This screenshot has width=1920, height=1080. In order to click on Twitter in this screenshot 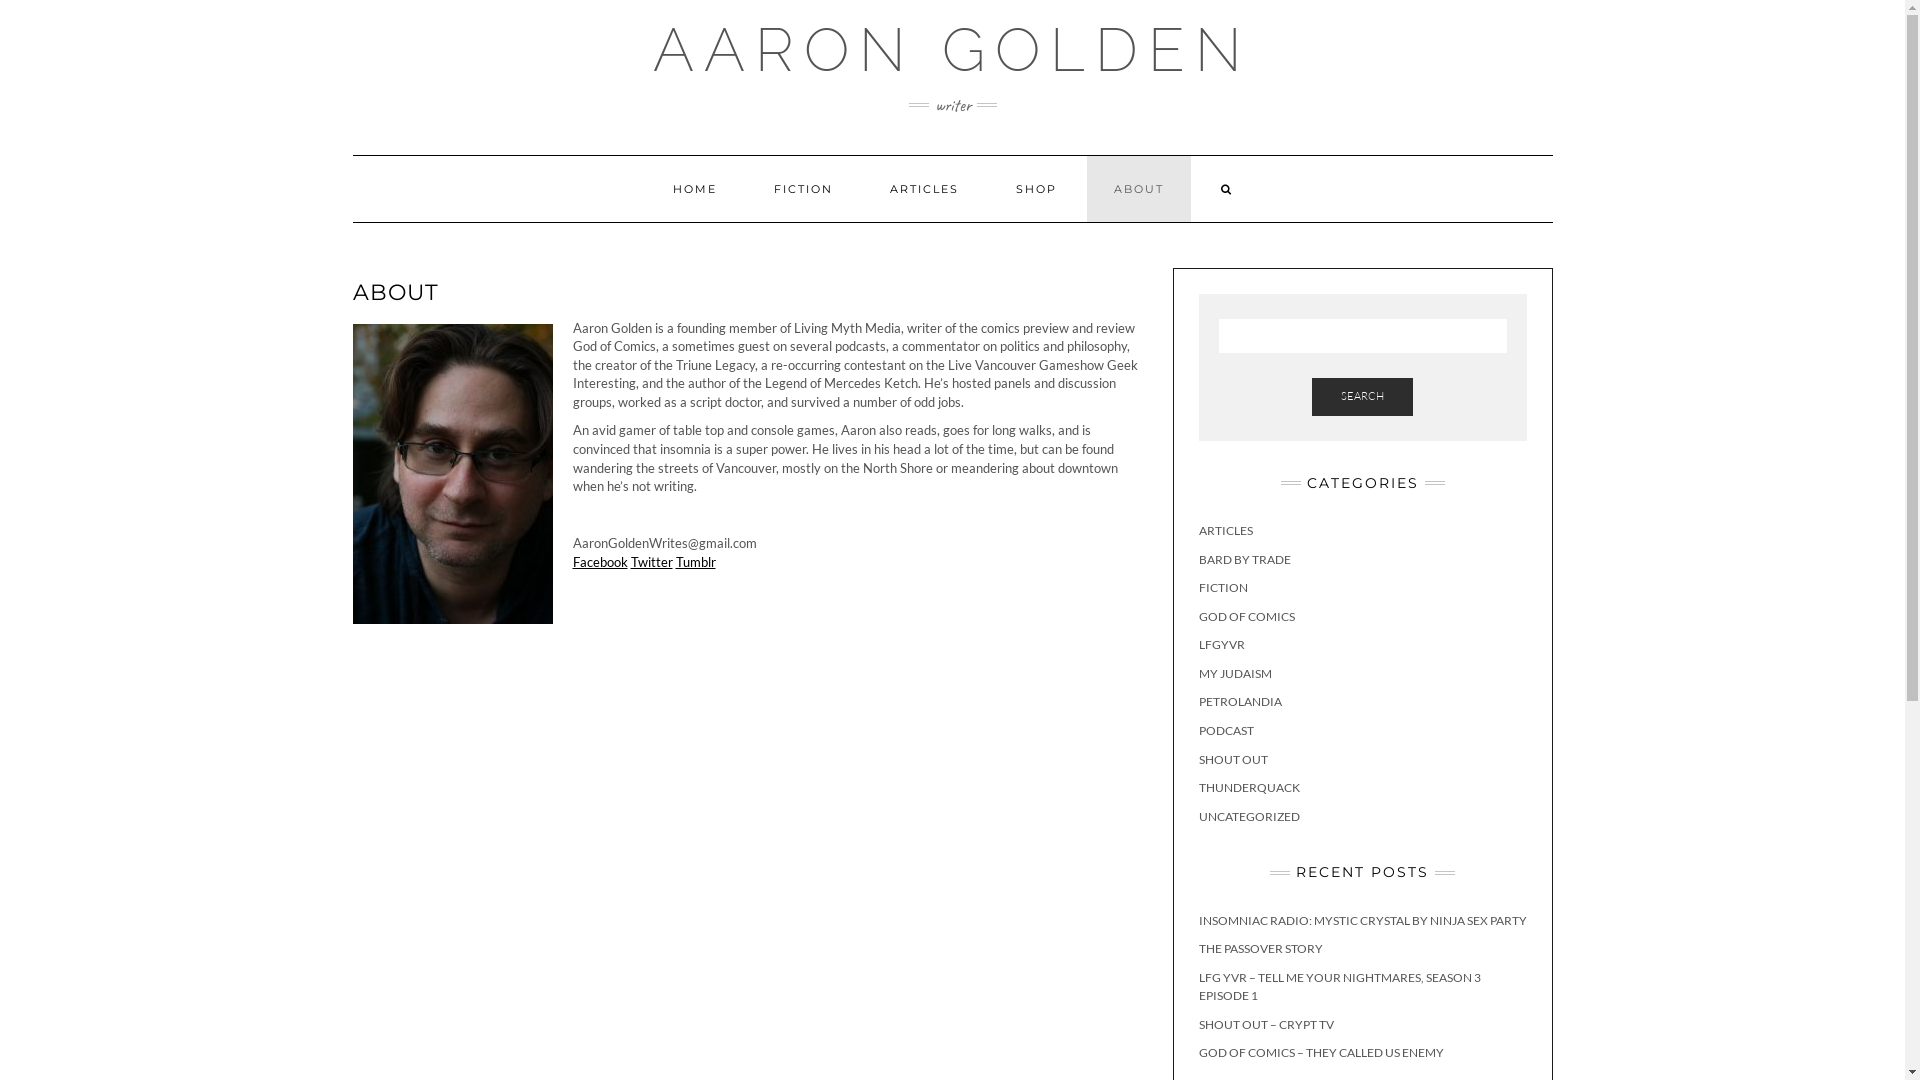, I will do `click(651, 562)`.